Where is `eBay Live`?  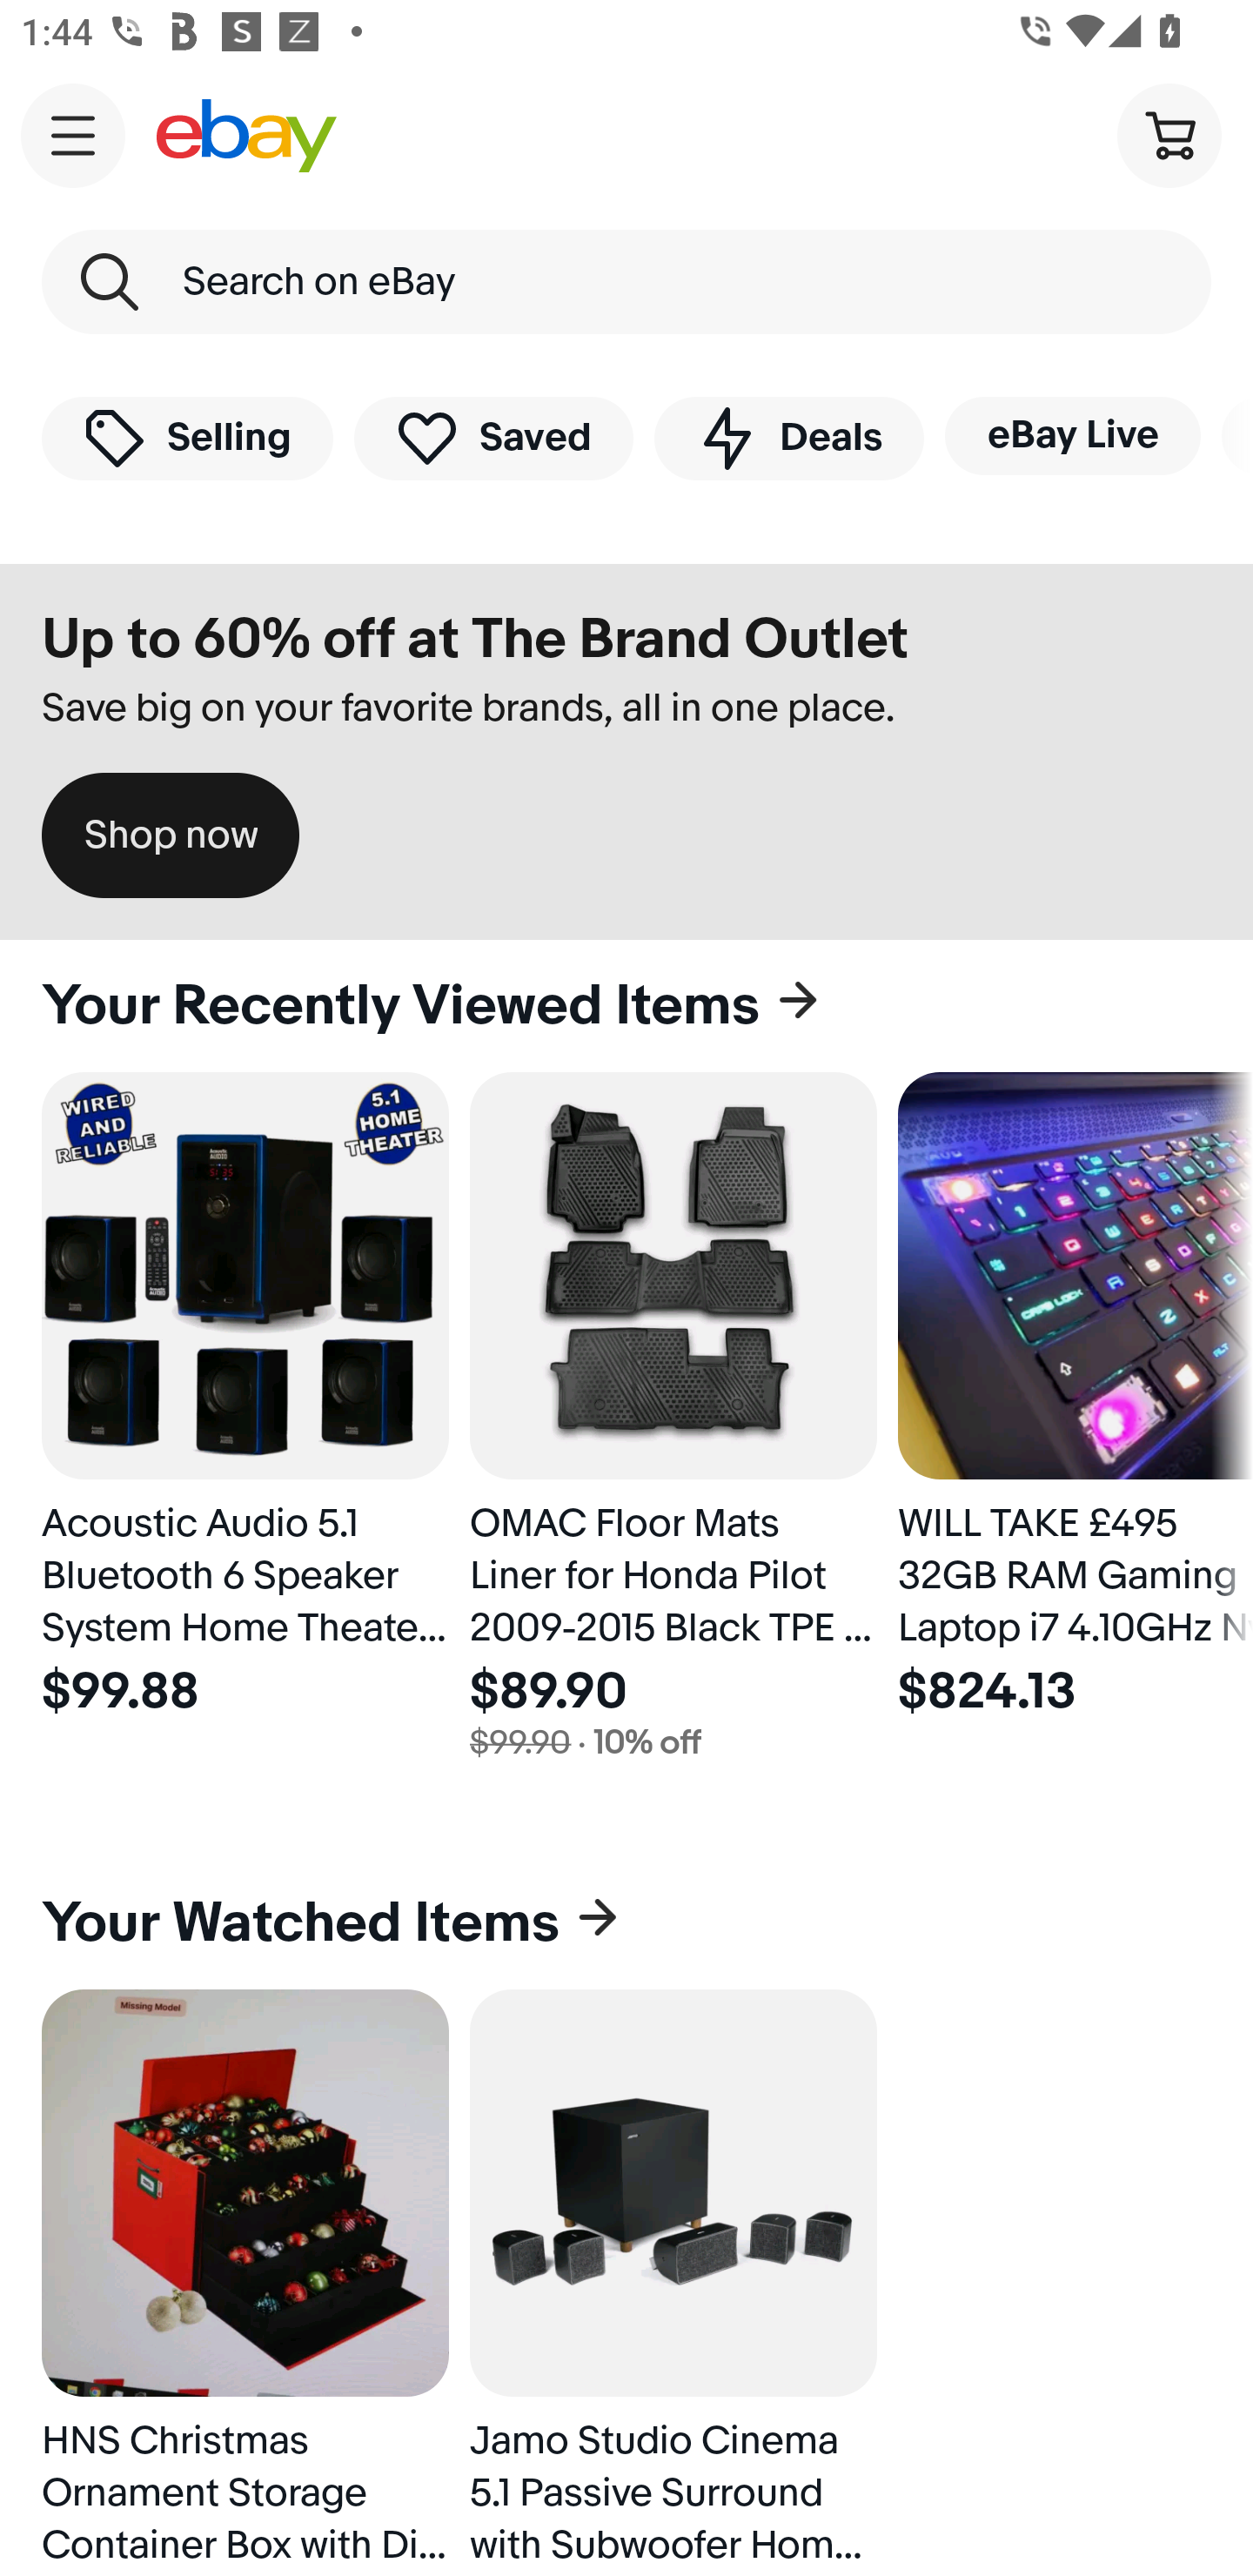 eBay Live is located at coordinates (1072, 435).